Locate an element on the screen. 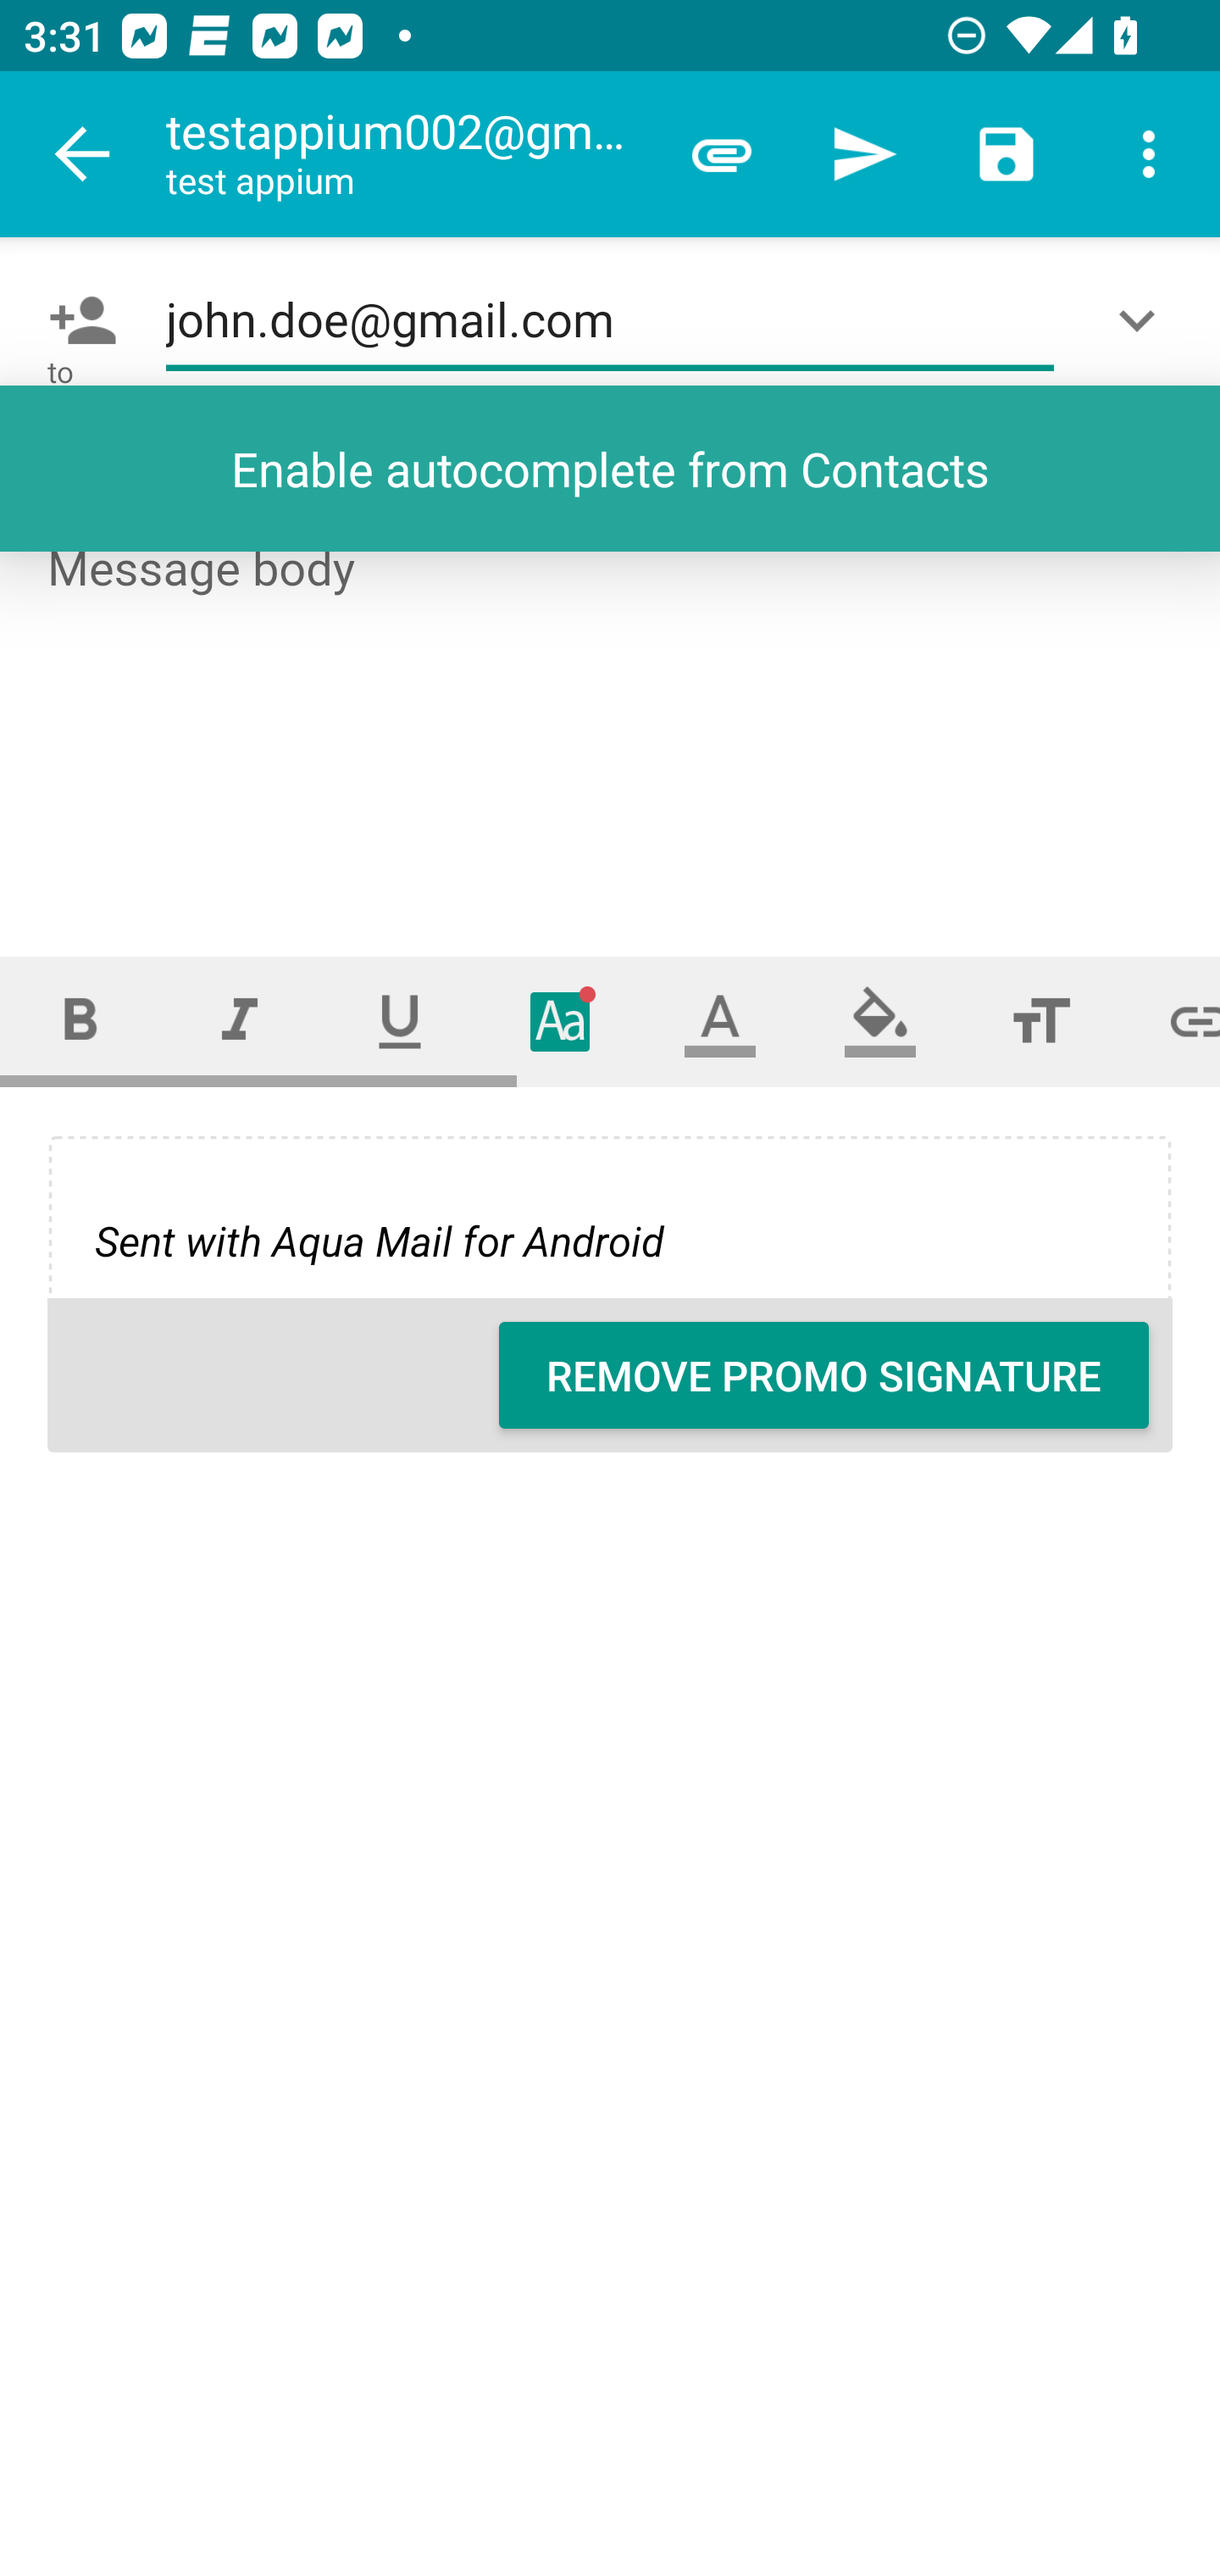  Typeface (font) is located at coordinates (561, 1020).